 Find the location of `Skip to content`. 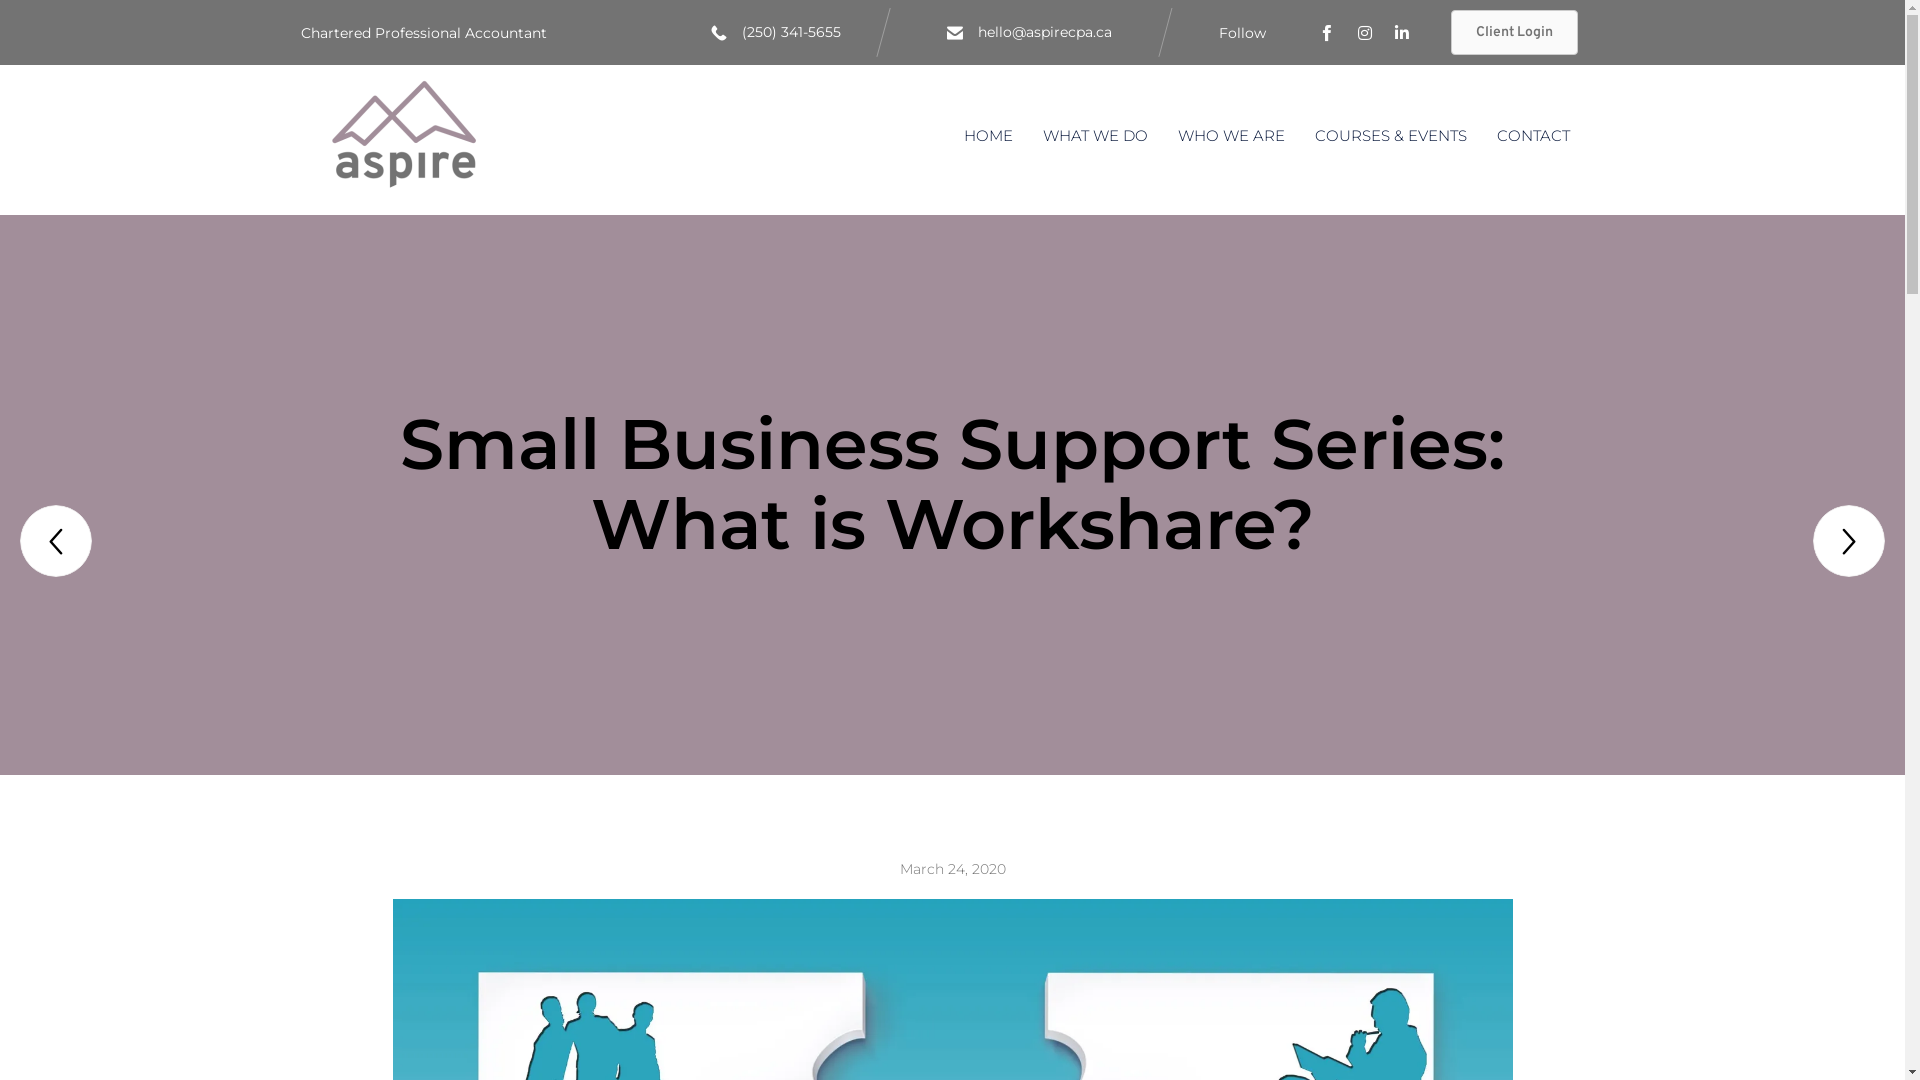

Skip to content is located at coordinates (1592, 126).